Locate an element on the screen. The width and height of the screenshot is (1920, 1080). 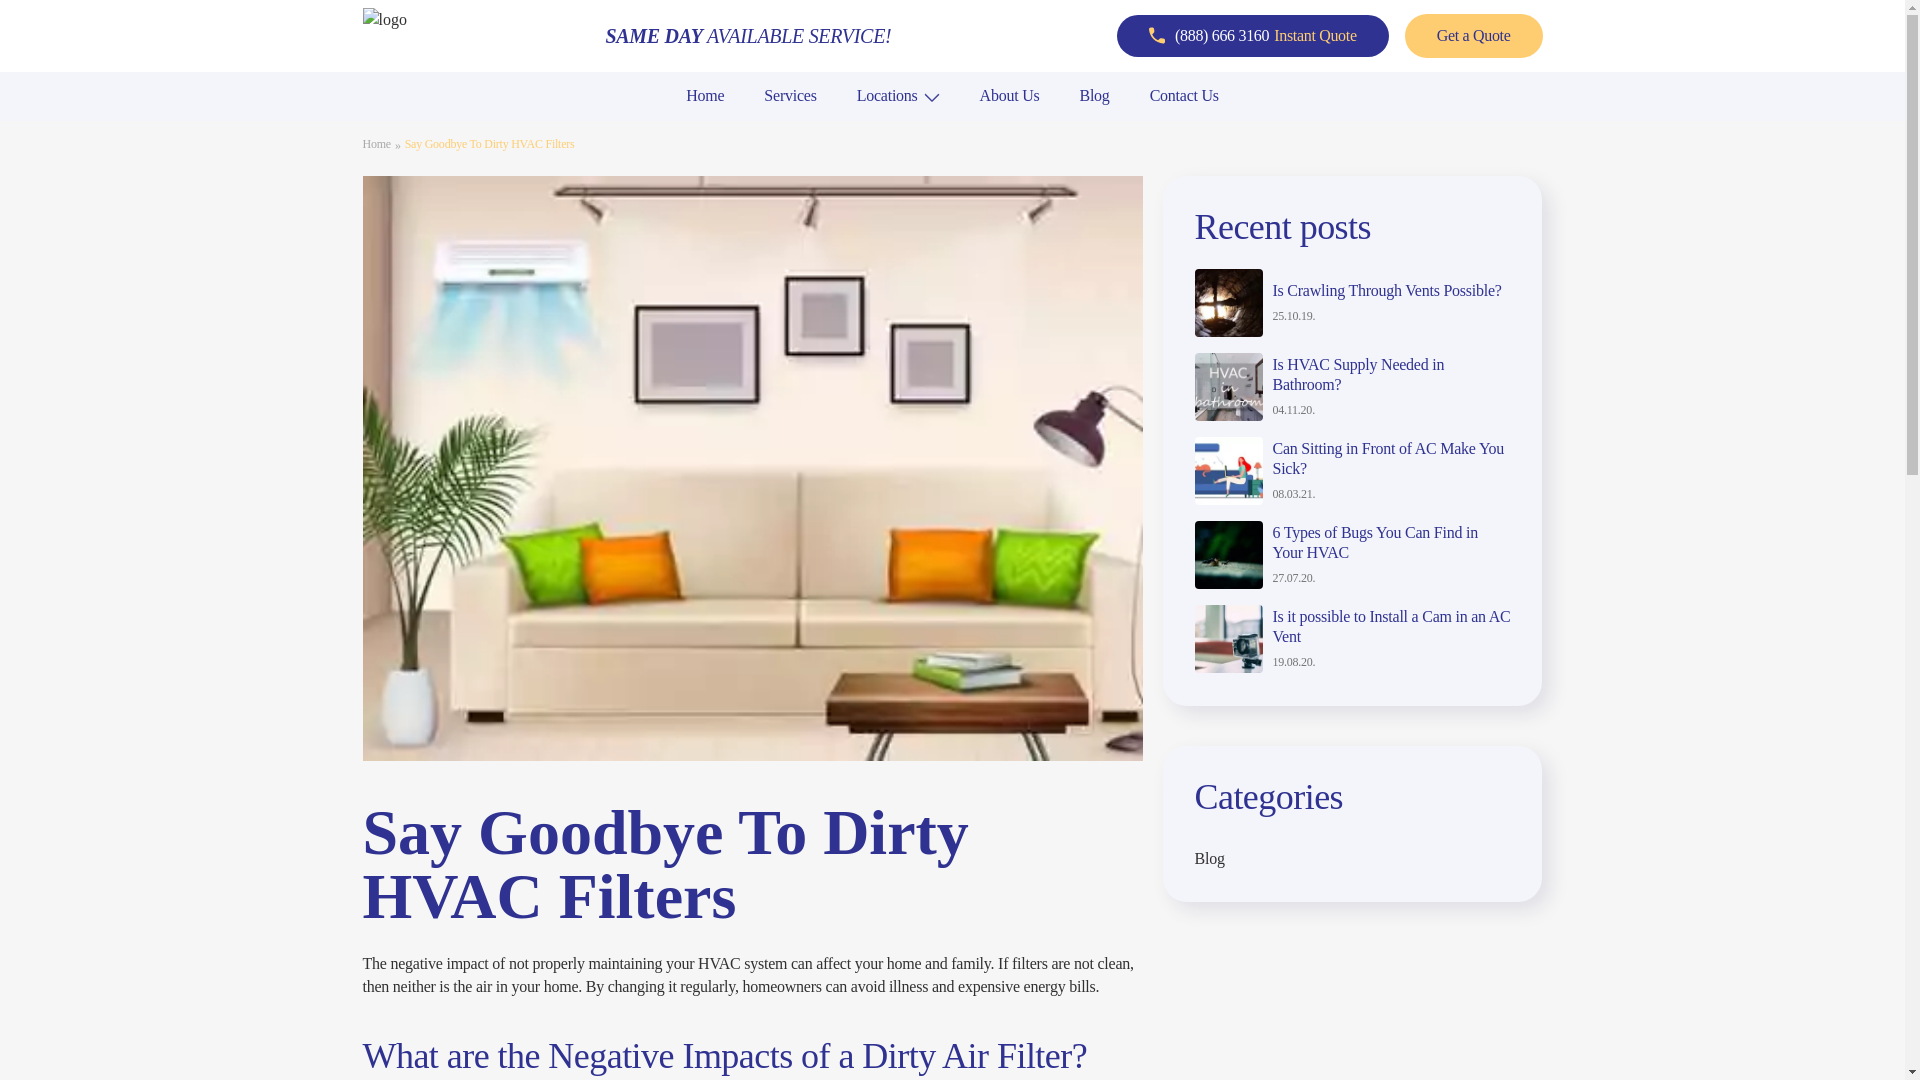
Brewster is located at coordinates (1001, 129).